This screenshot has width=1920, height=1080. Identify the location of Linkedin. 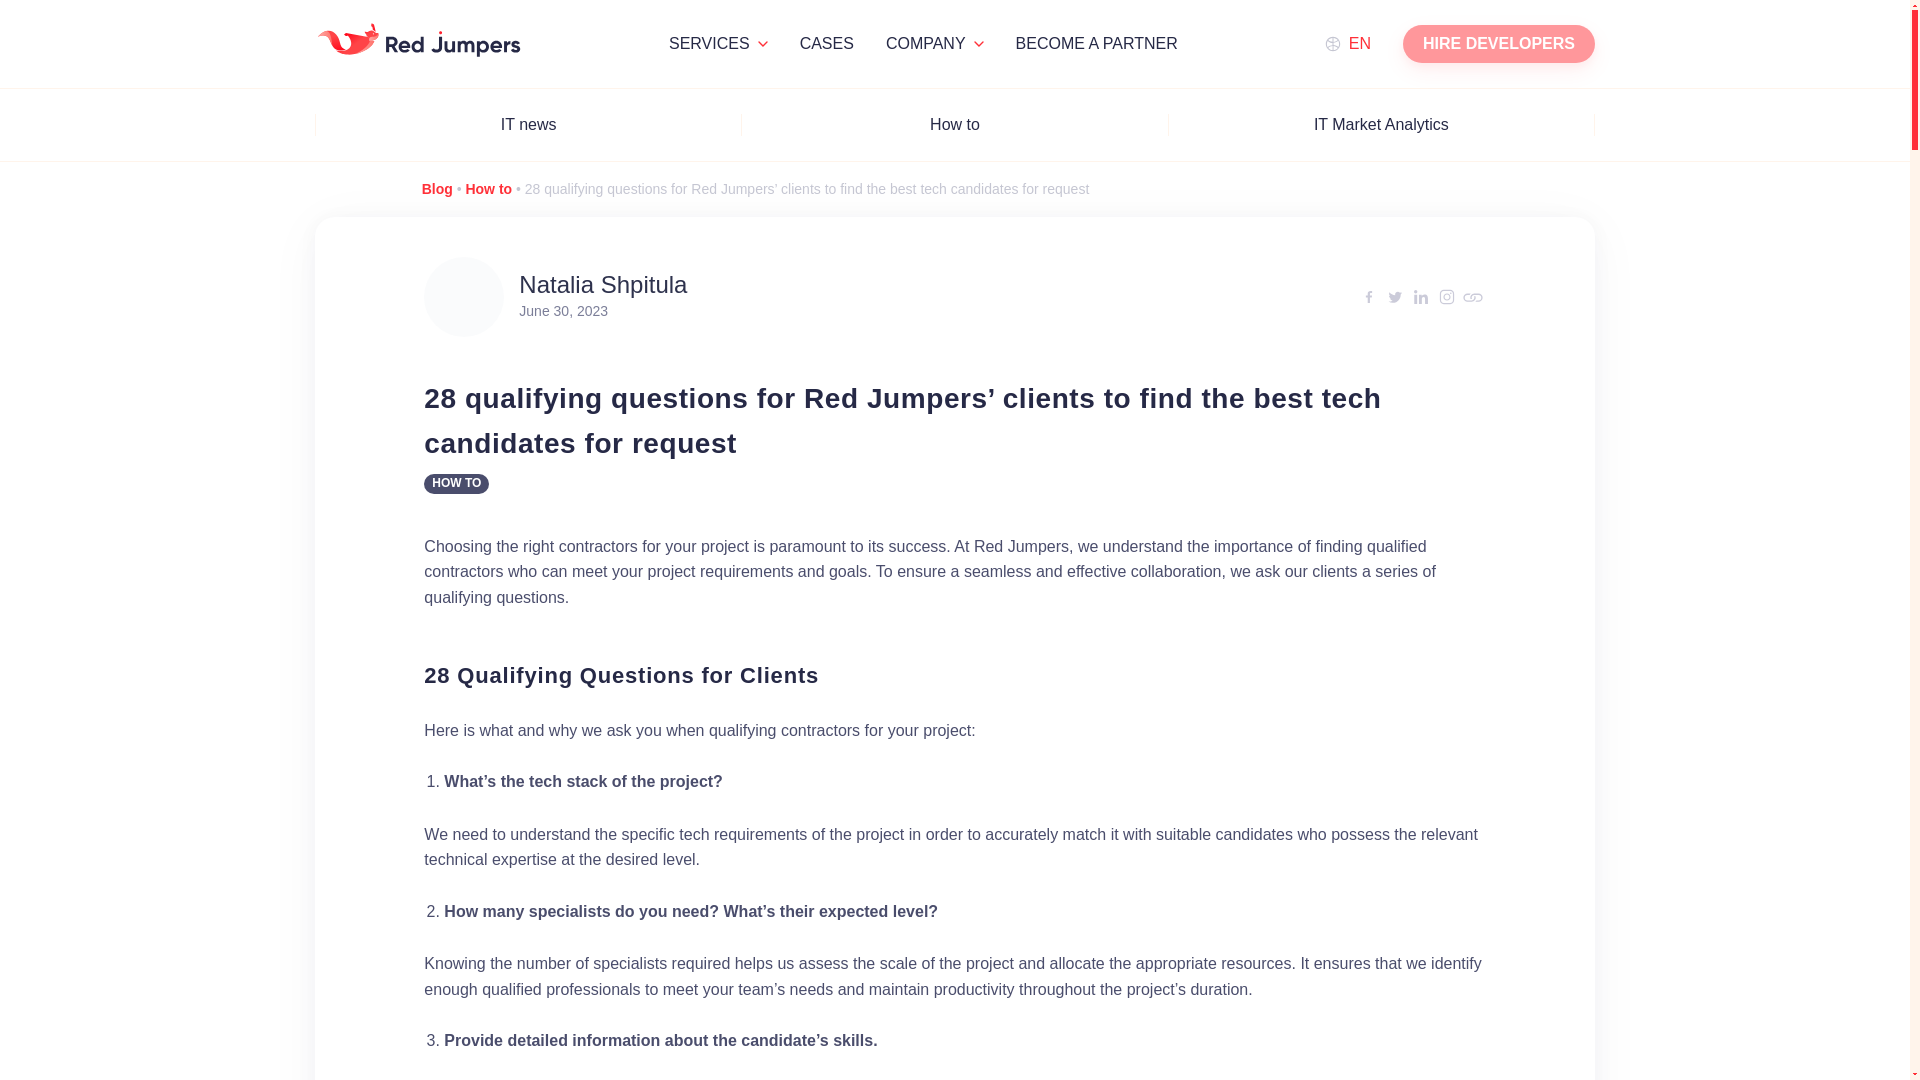
(1420, 296).